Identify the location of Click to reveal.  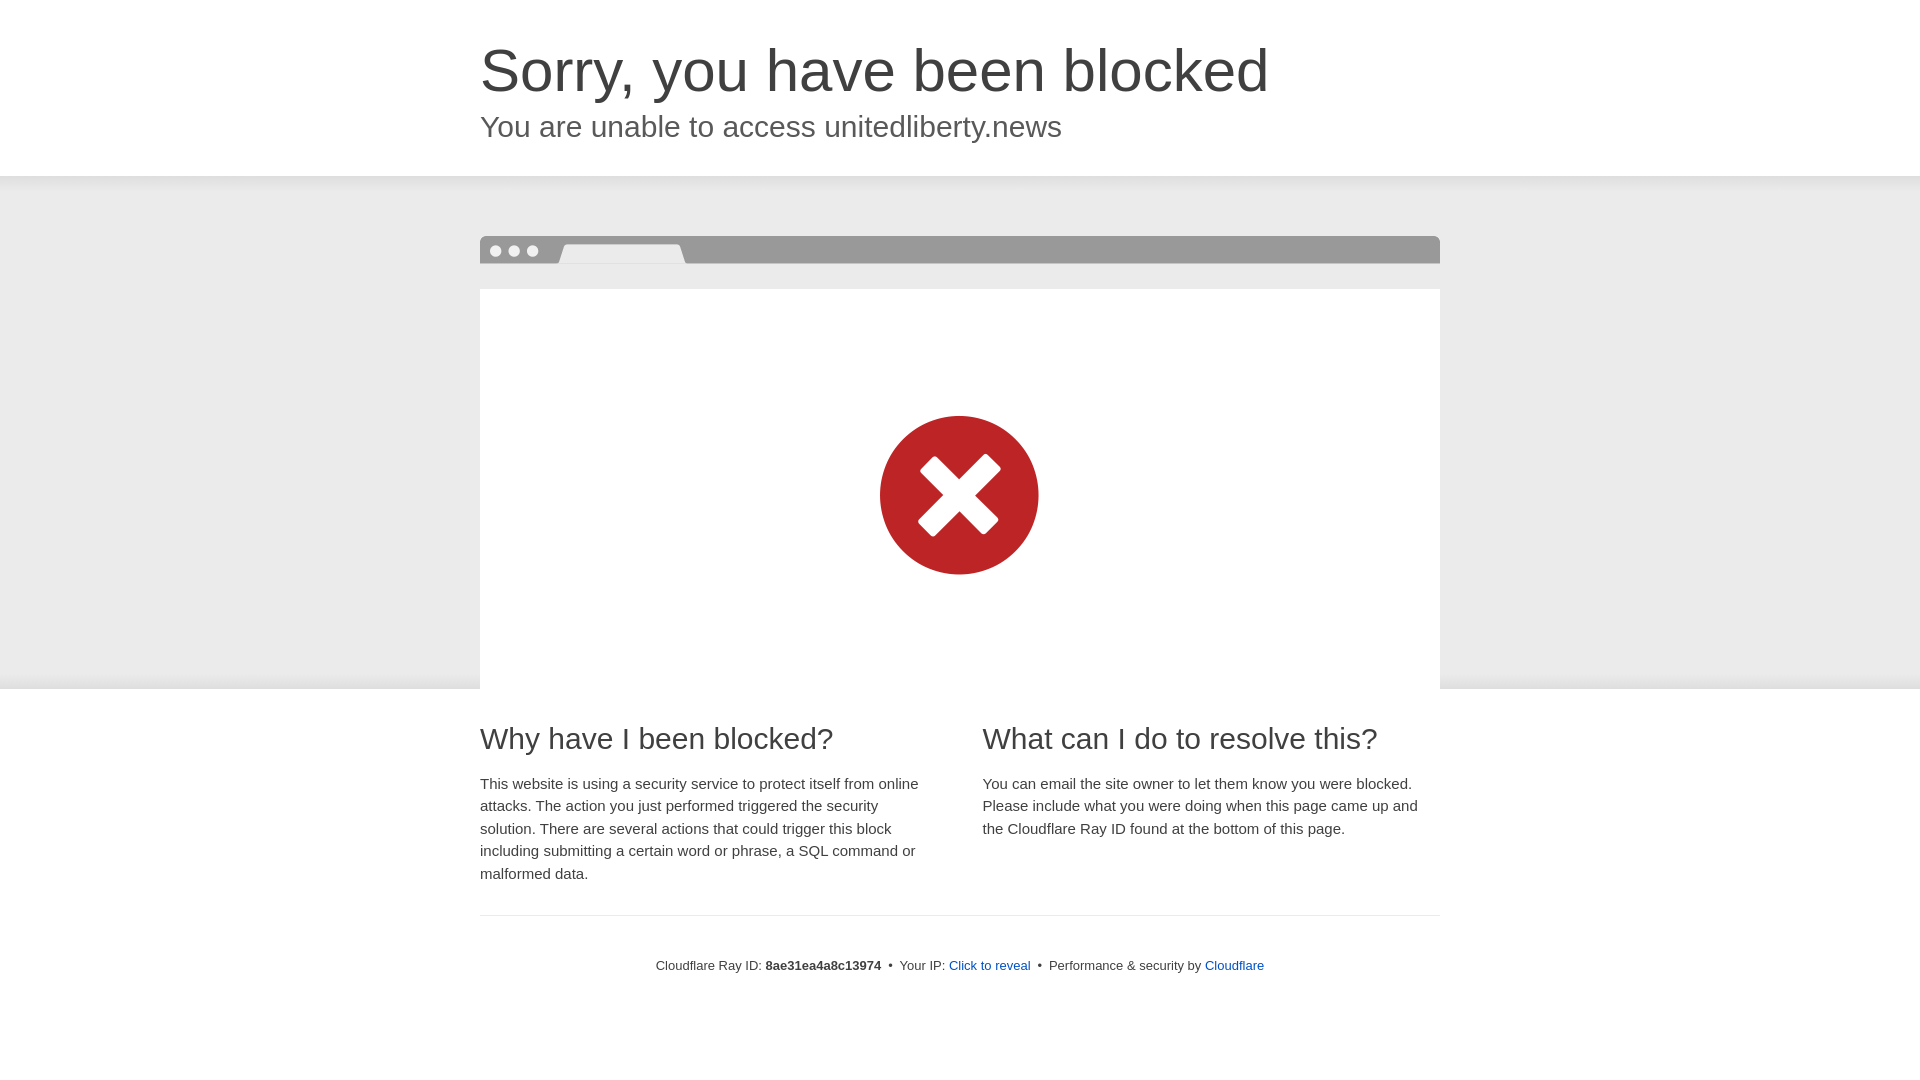
(990, 966).